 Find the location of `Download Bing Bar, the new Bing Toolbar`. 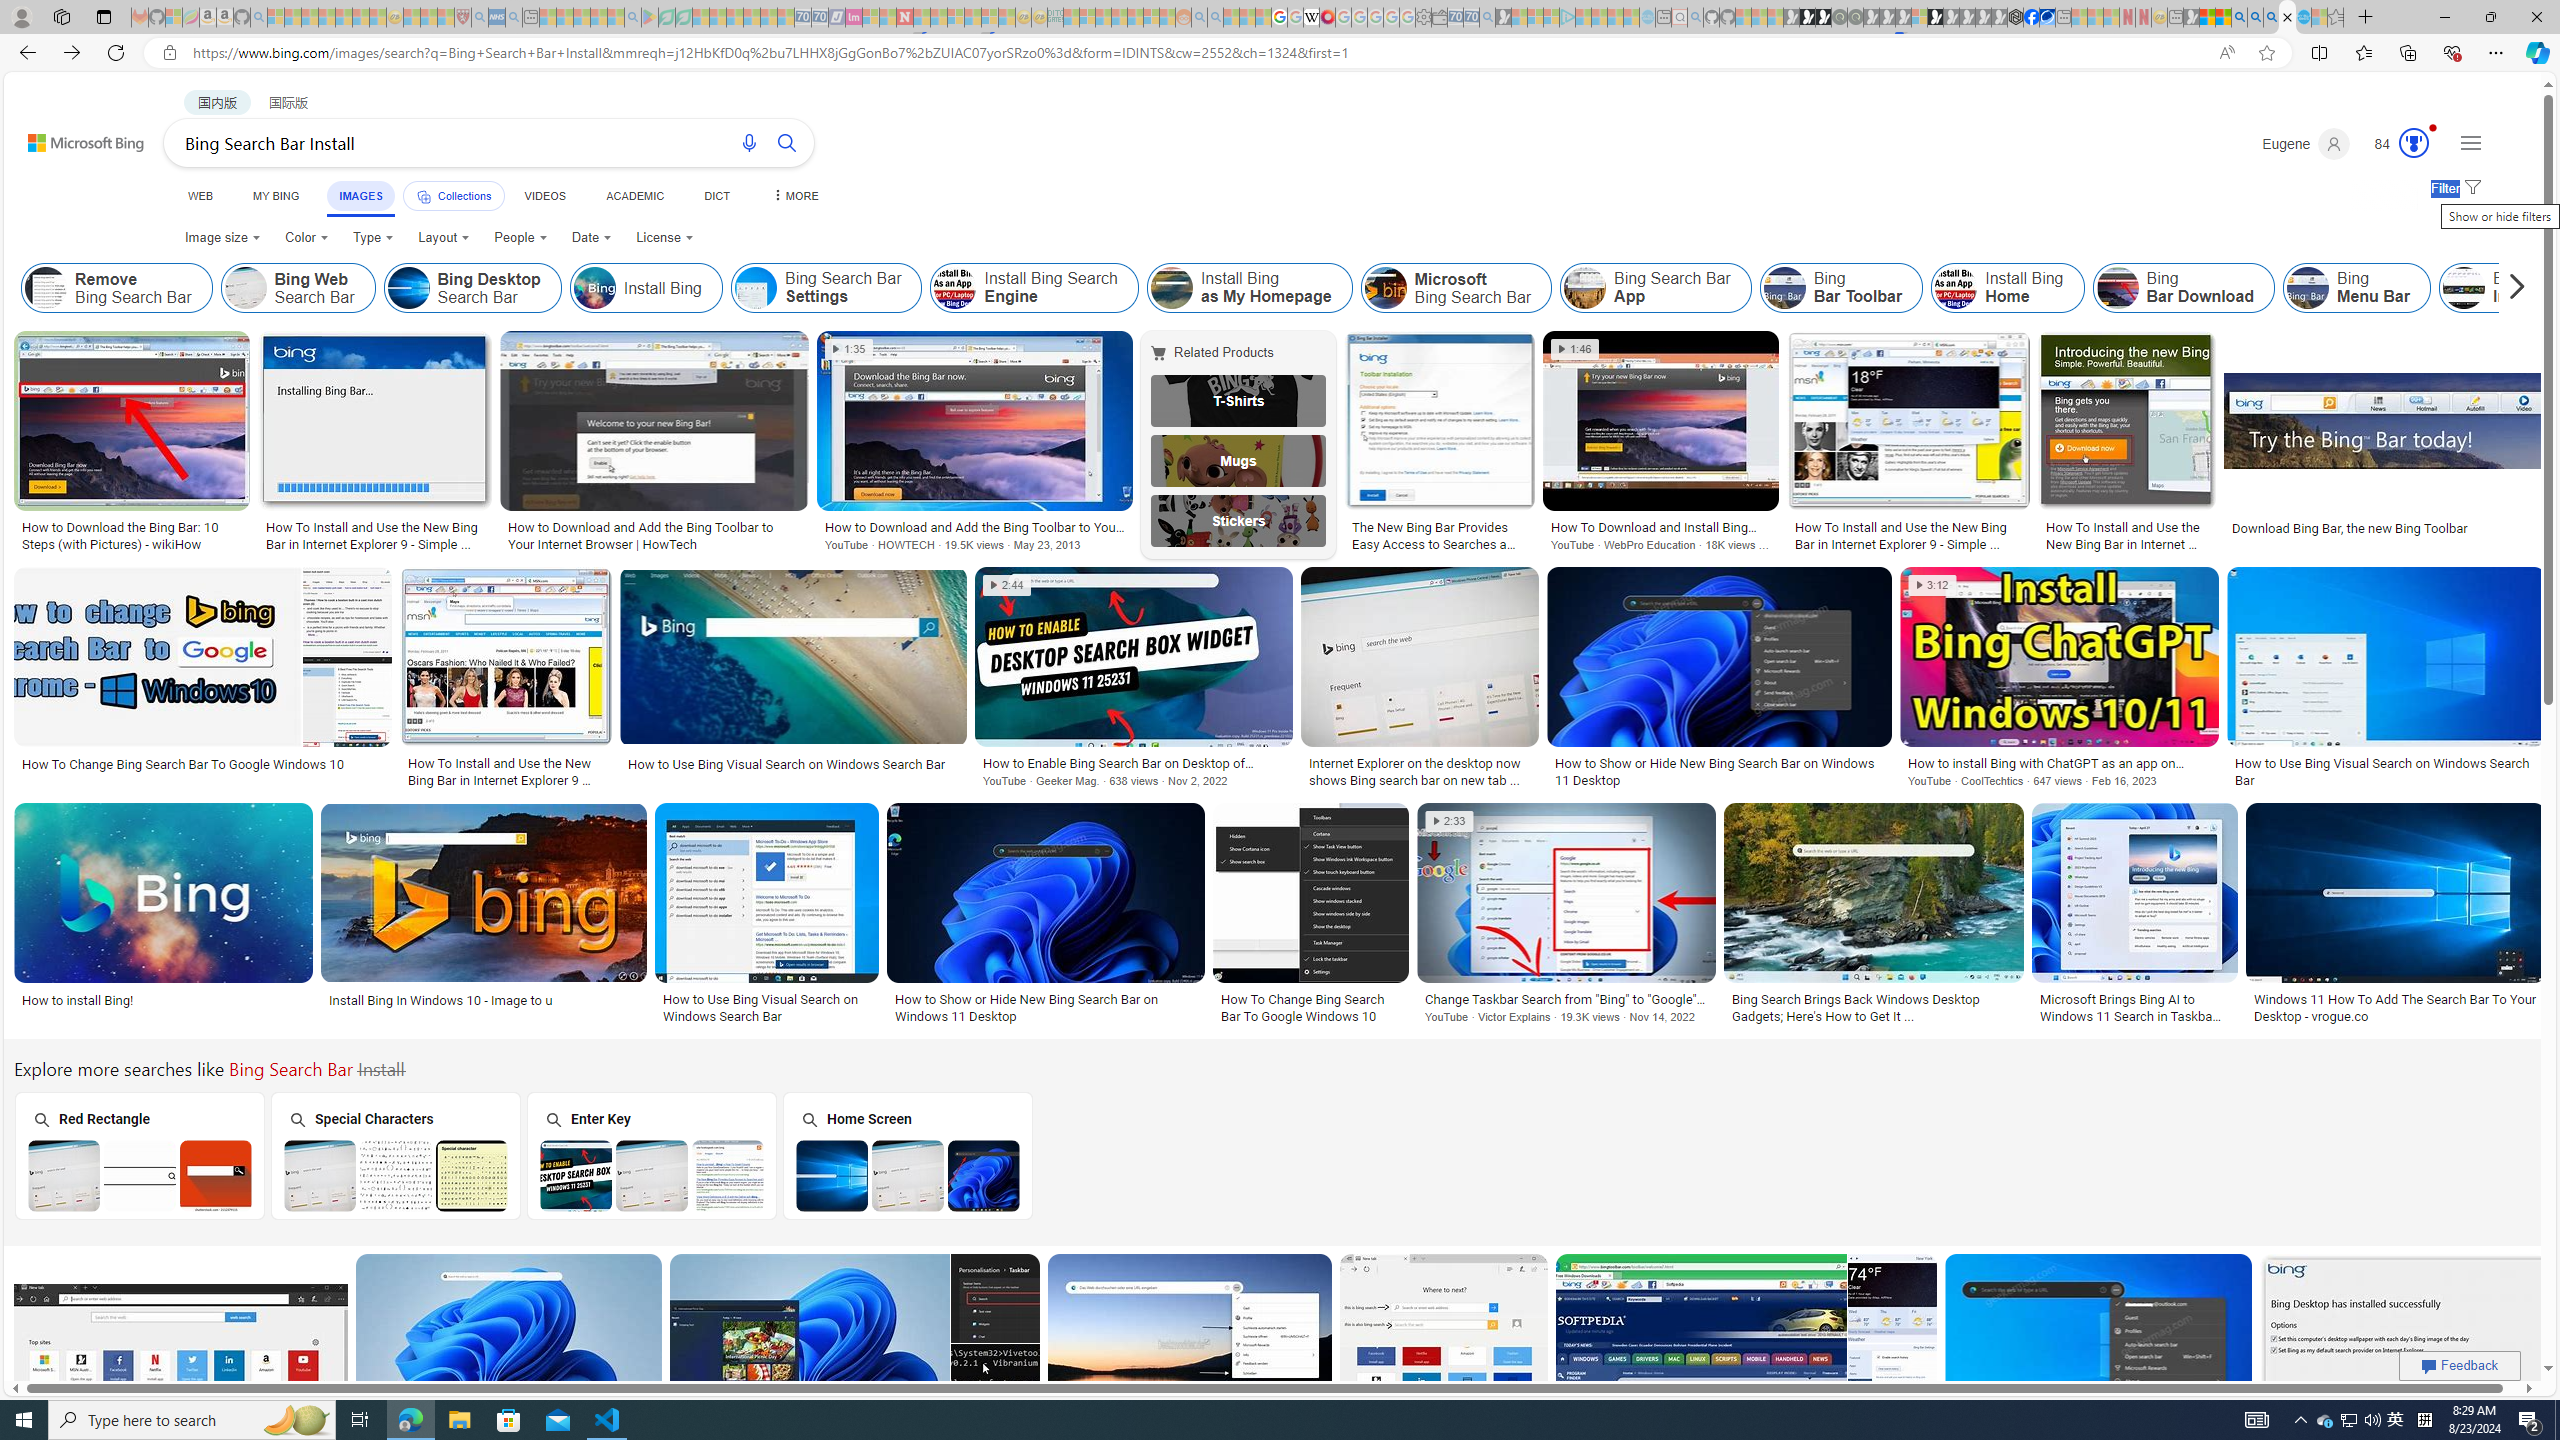

Download Bing Bar, the new Bing Toolbar is located at coordinates (2350, 528).